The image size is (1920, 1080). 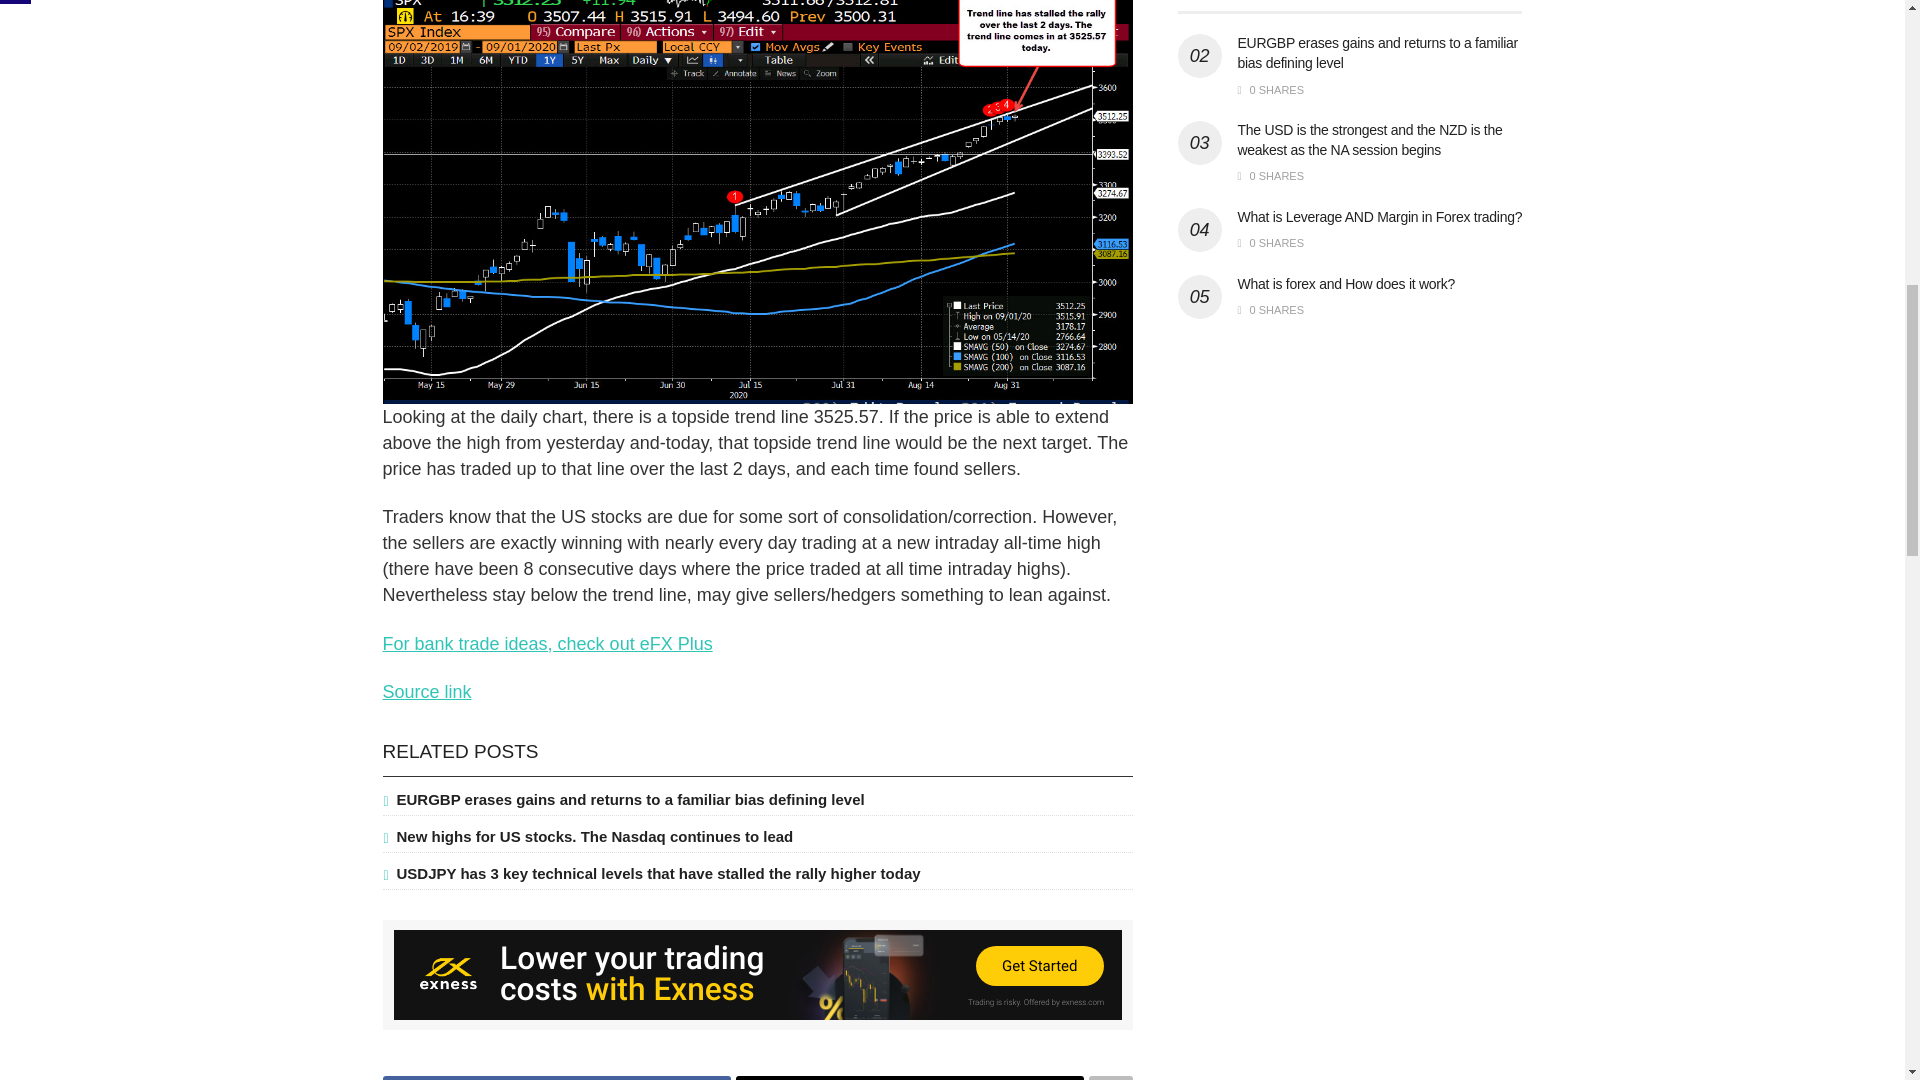 I want to click on Share, so click(x=556, y=1078).